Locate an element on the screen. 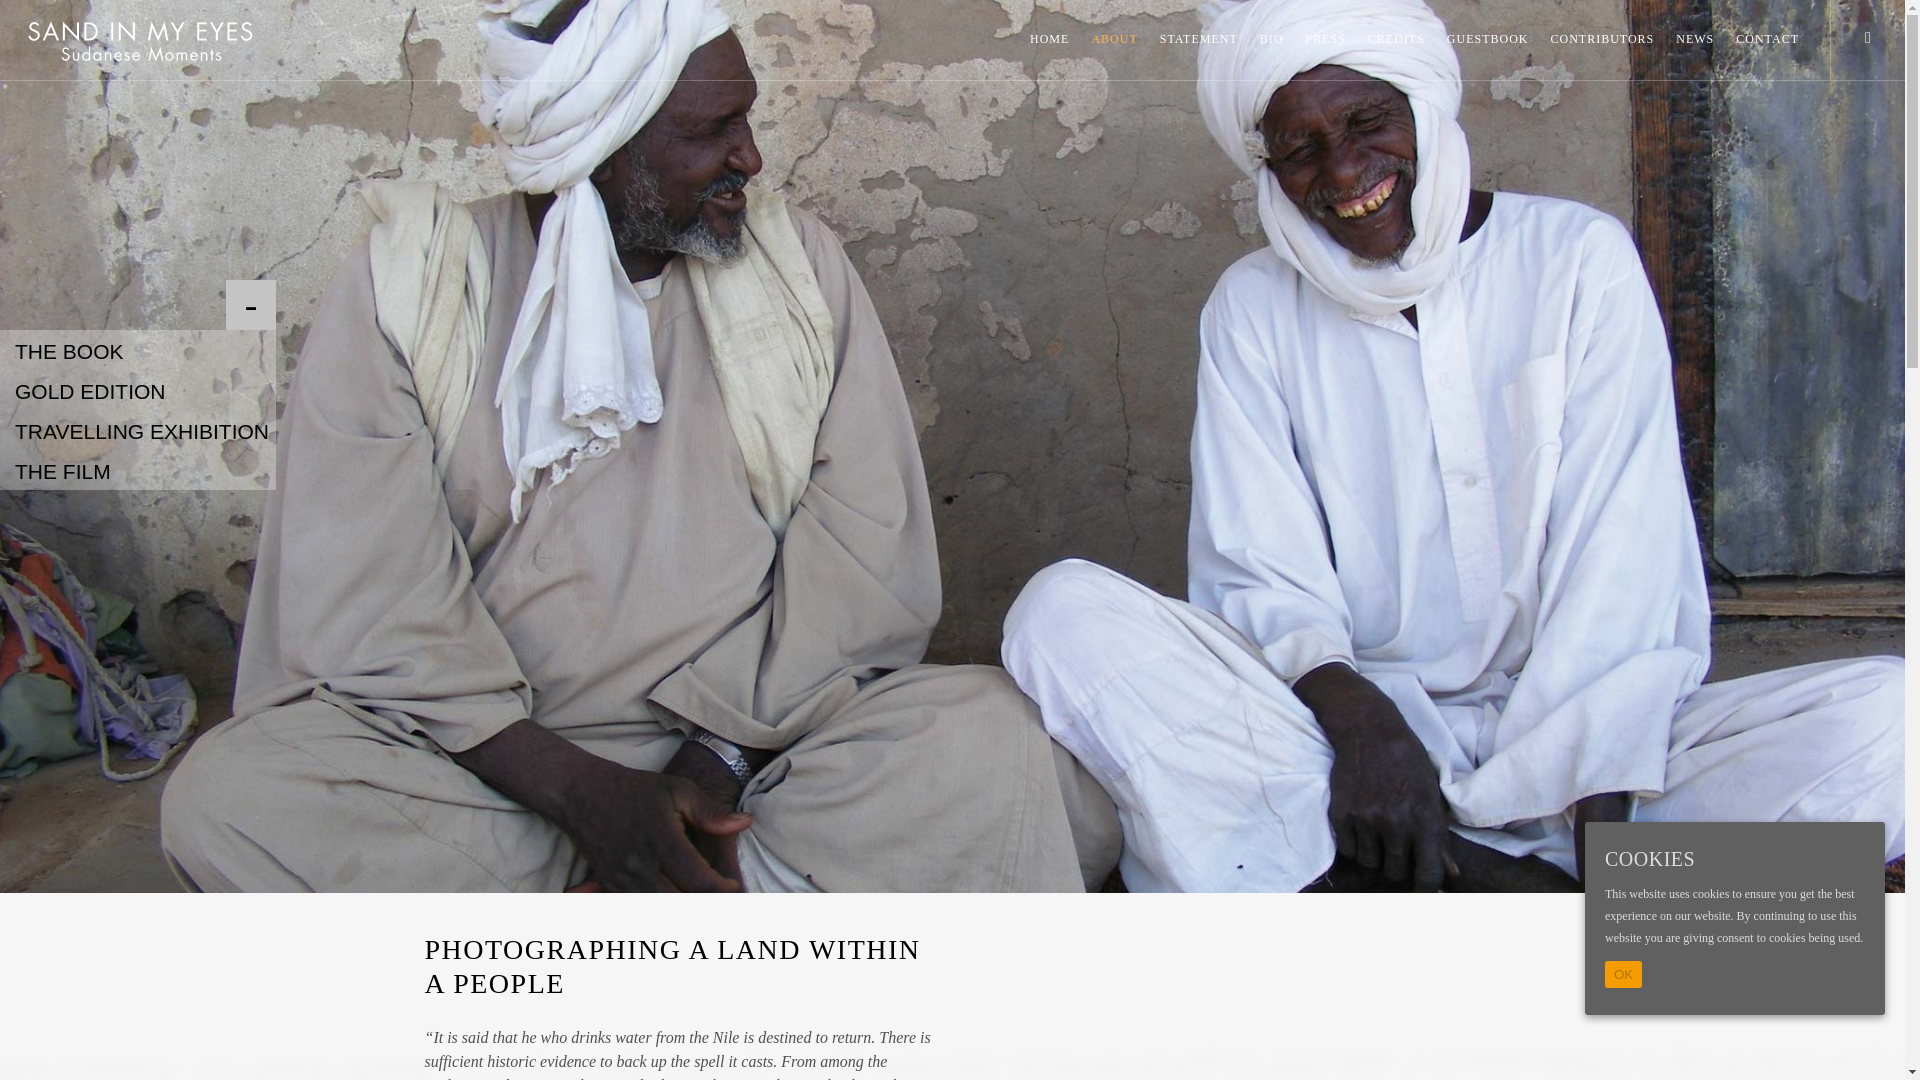 The width and height of the screenshot is (1920, 1080). STATEMENT is located at coordinates (1199, 48).